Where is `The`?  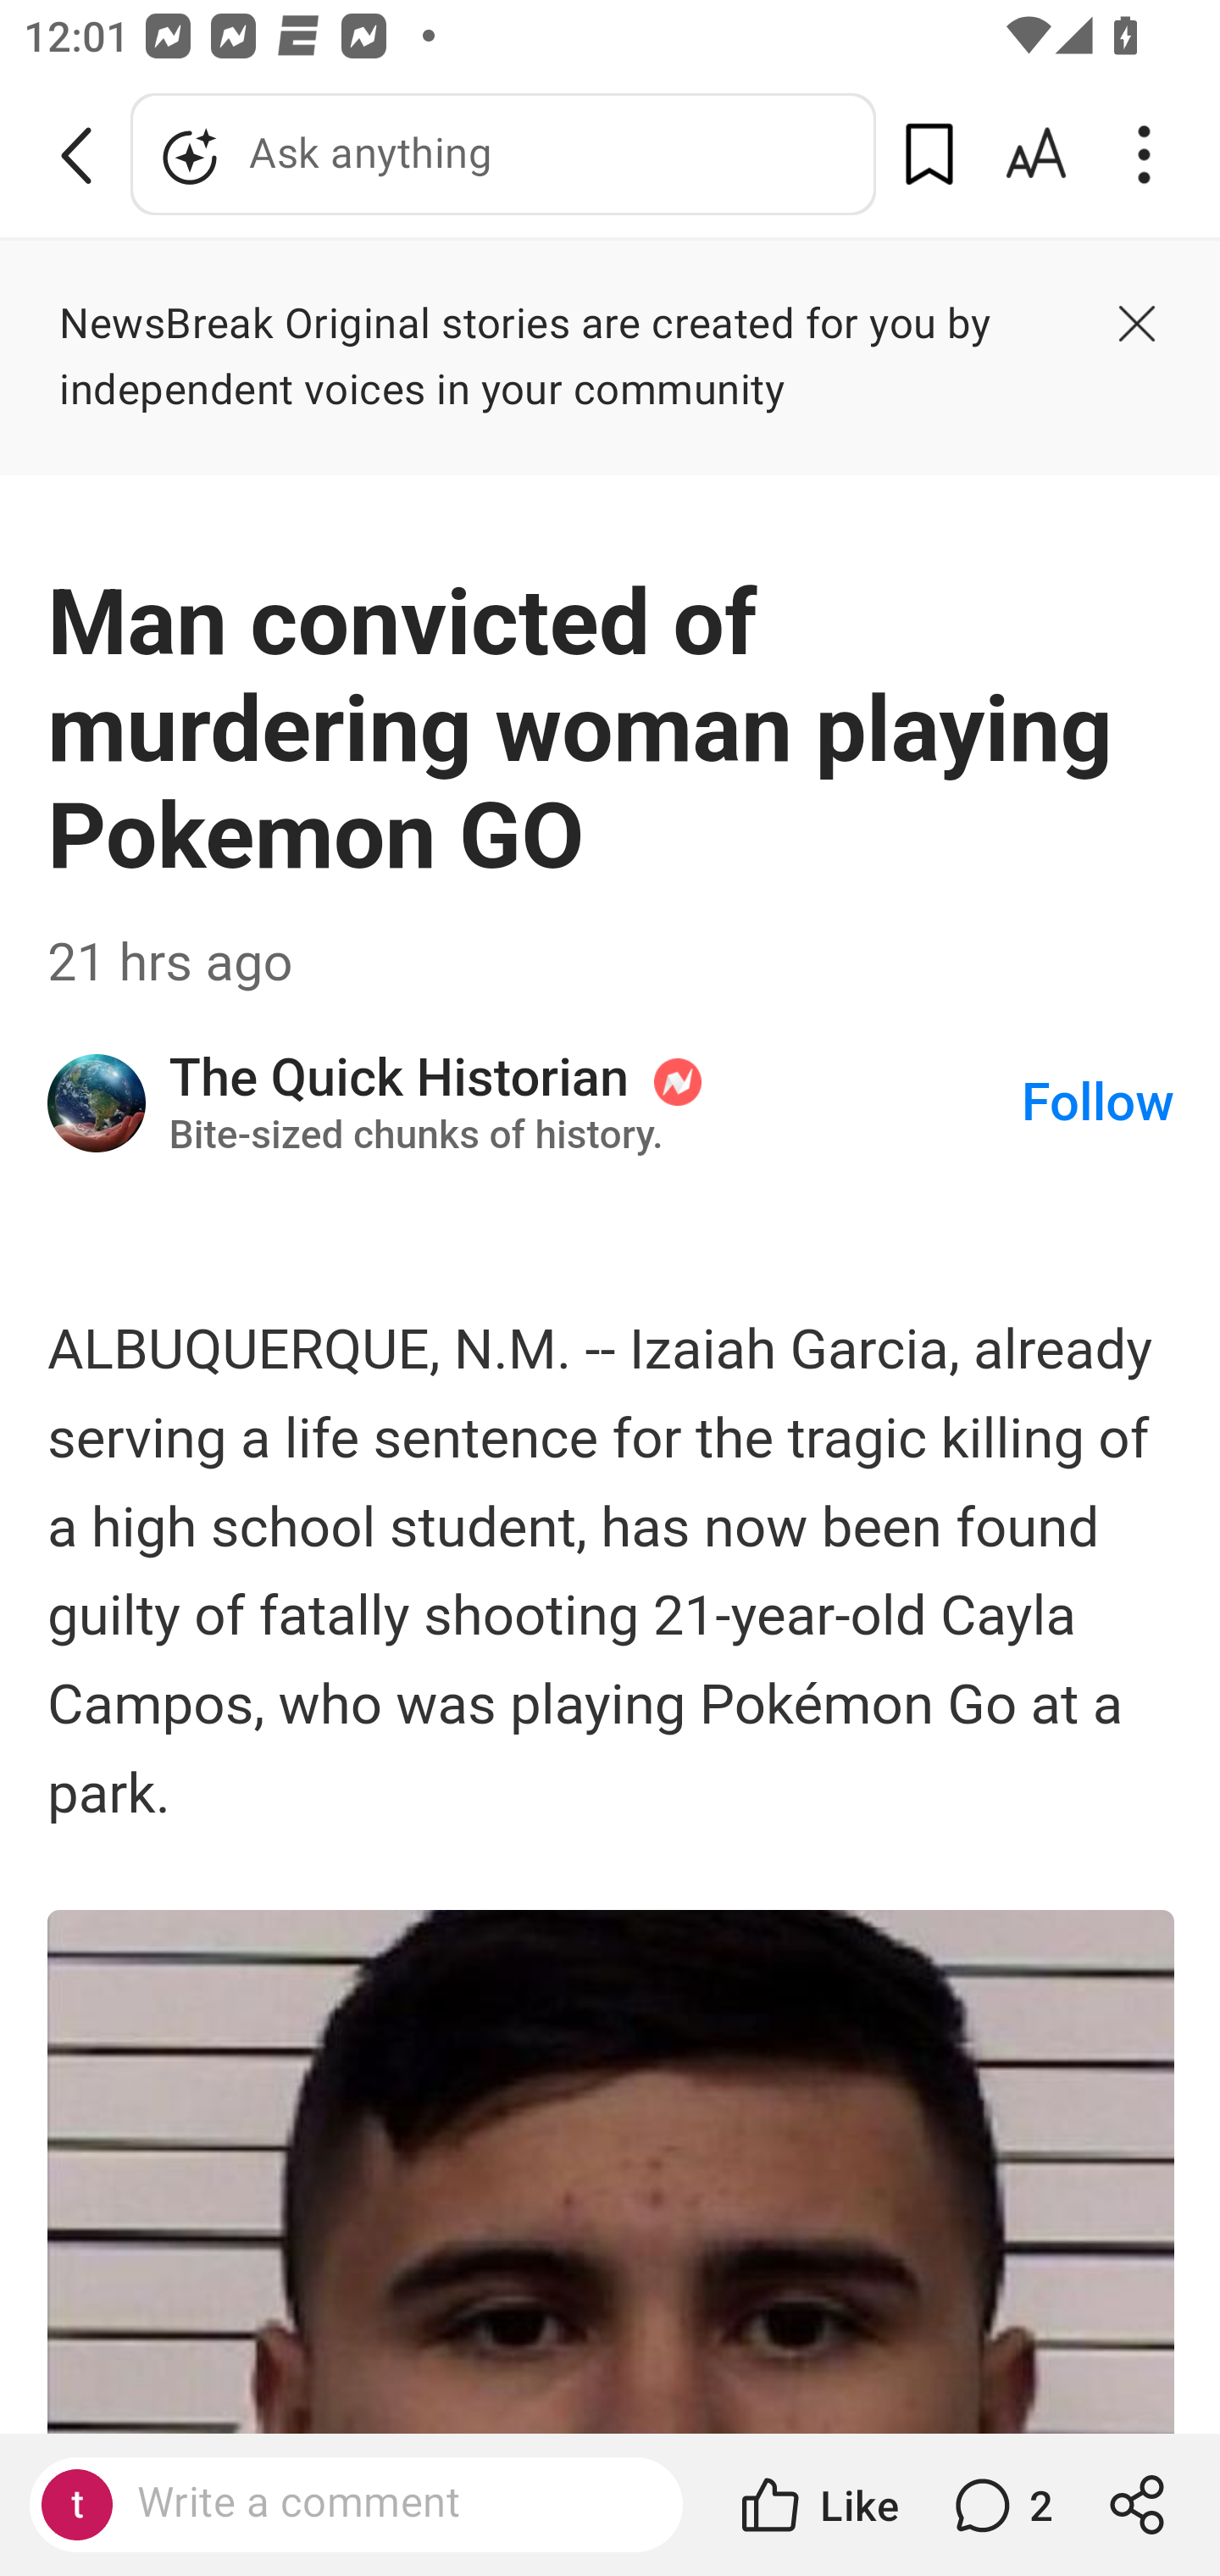
The is located at coordinates (98, 1103).